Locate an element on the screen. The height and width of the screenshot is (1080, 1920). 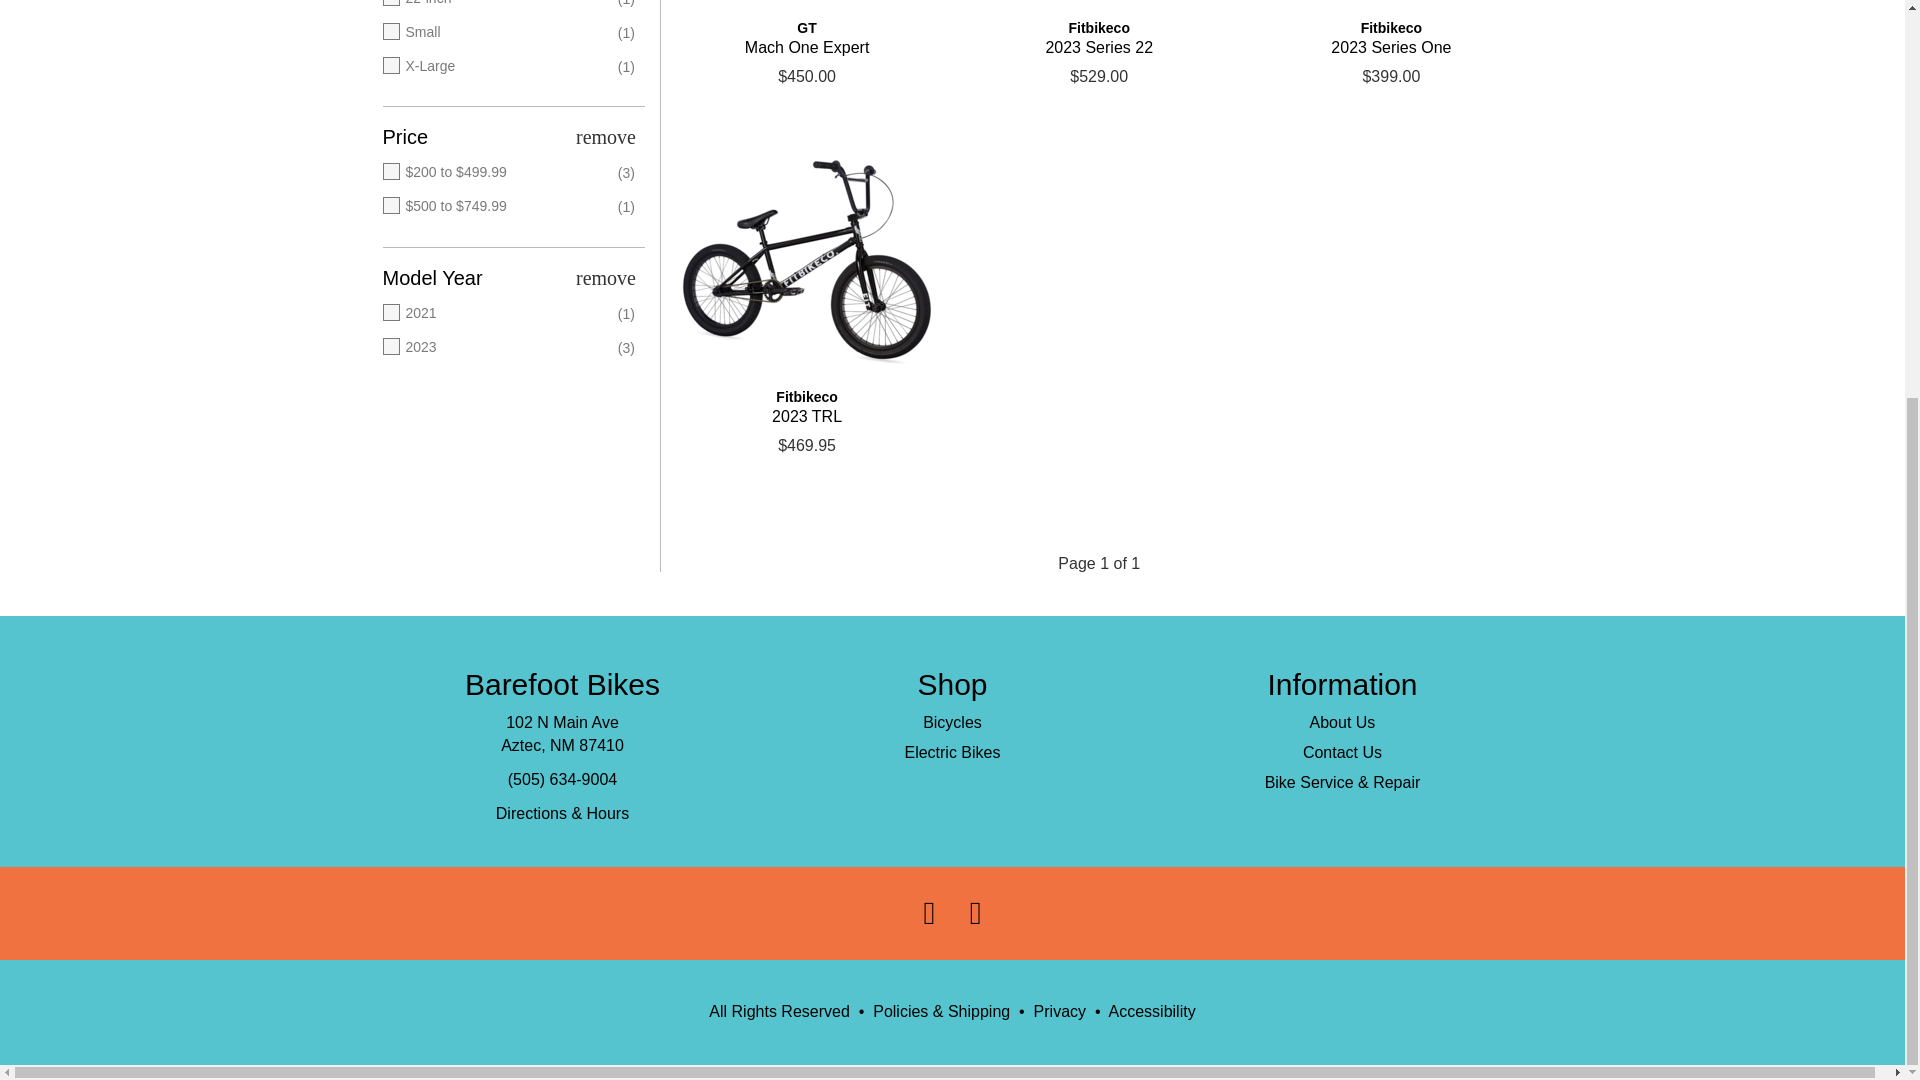
Fitbikeco 2023 TRL is located at coordinates (806, 262).